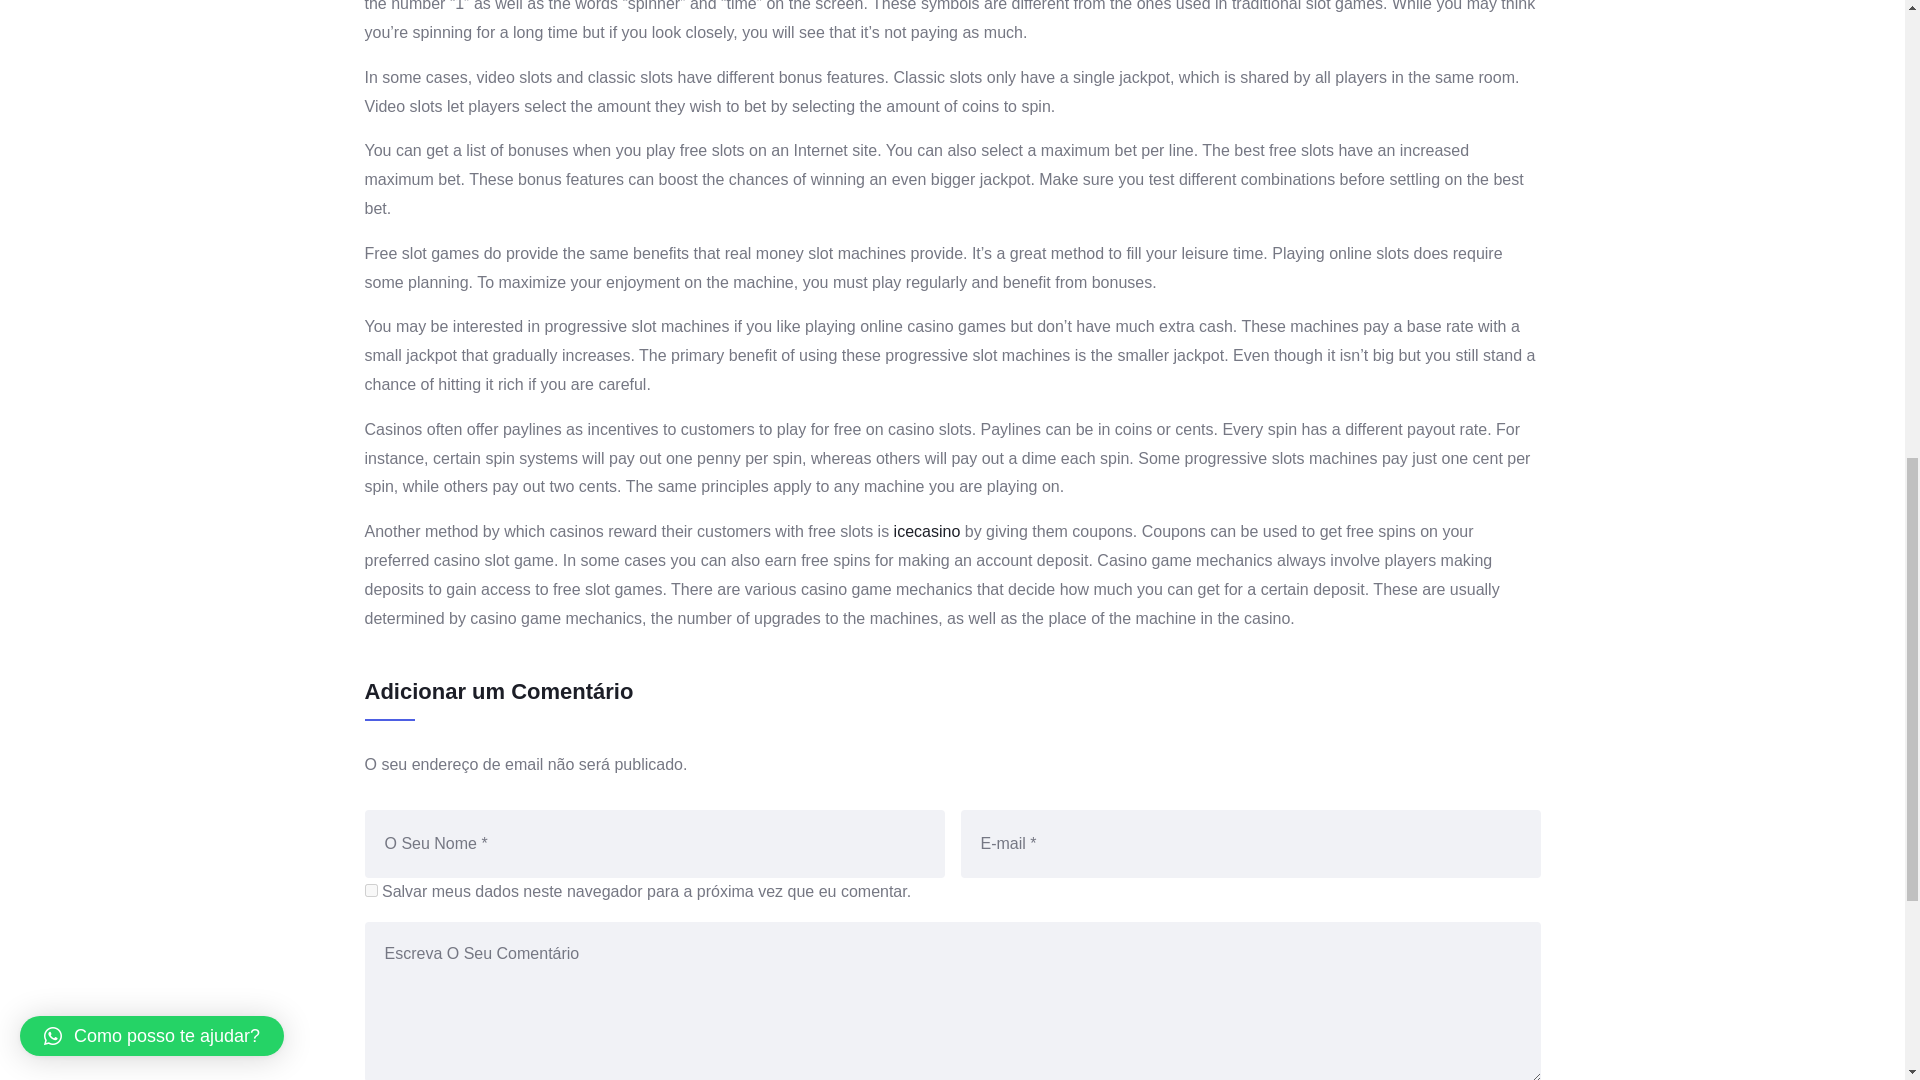 The width and height of the screenshot is (1920, 1080). What do you see at coordinates (928, 531) in the screenshot?
I see `icecasino` at bounding box center [928, 531].